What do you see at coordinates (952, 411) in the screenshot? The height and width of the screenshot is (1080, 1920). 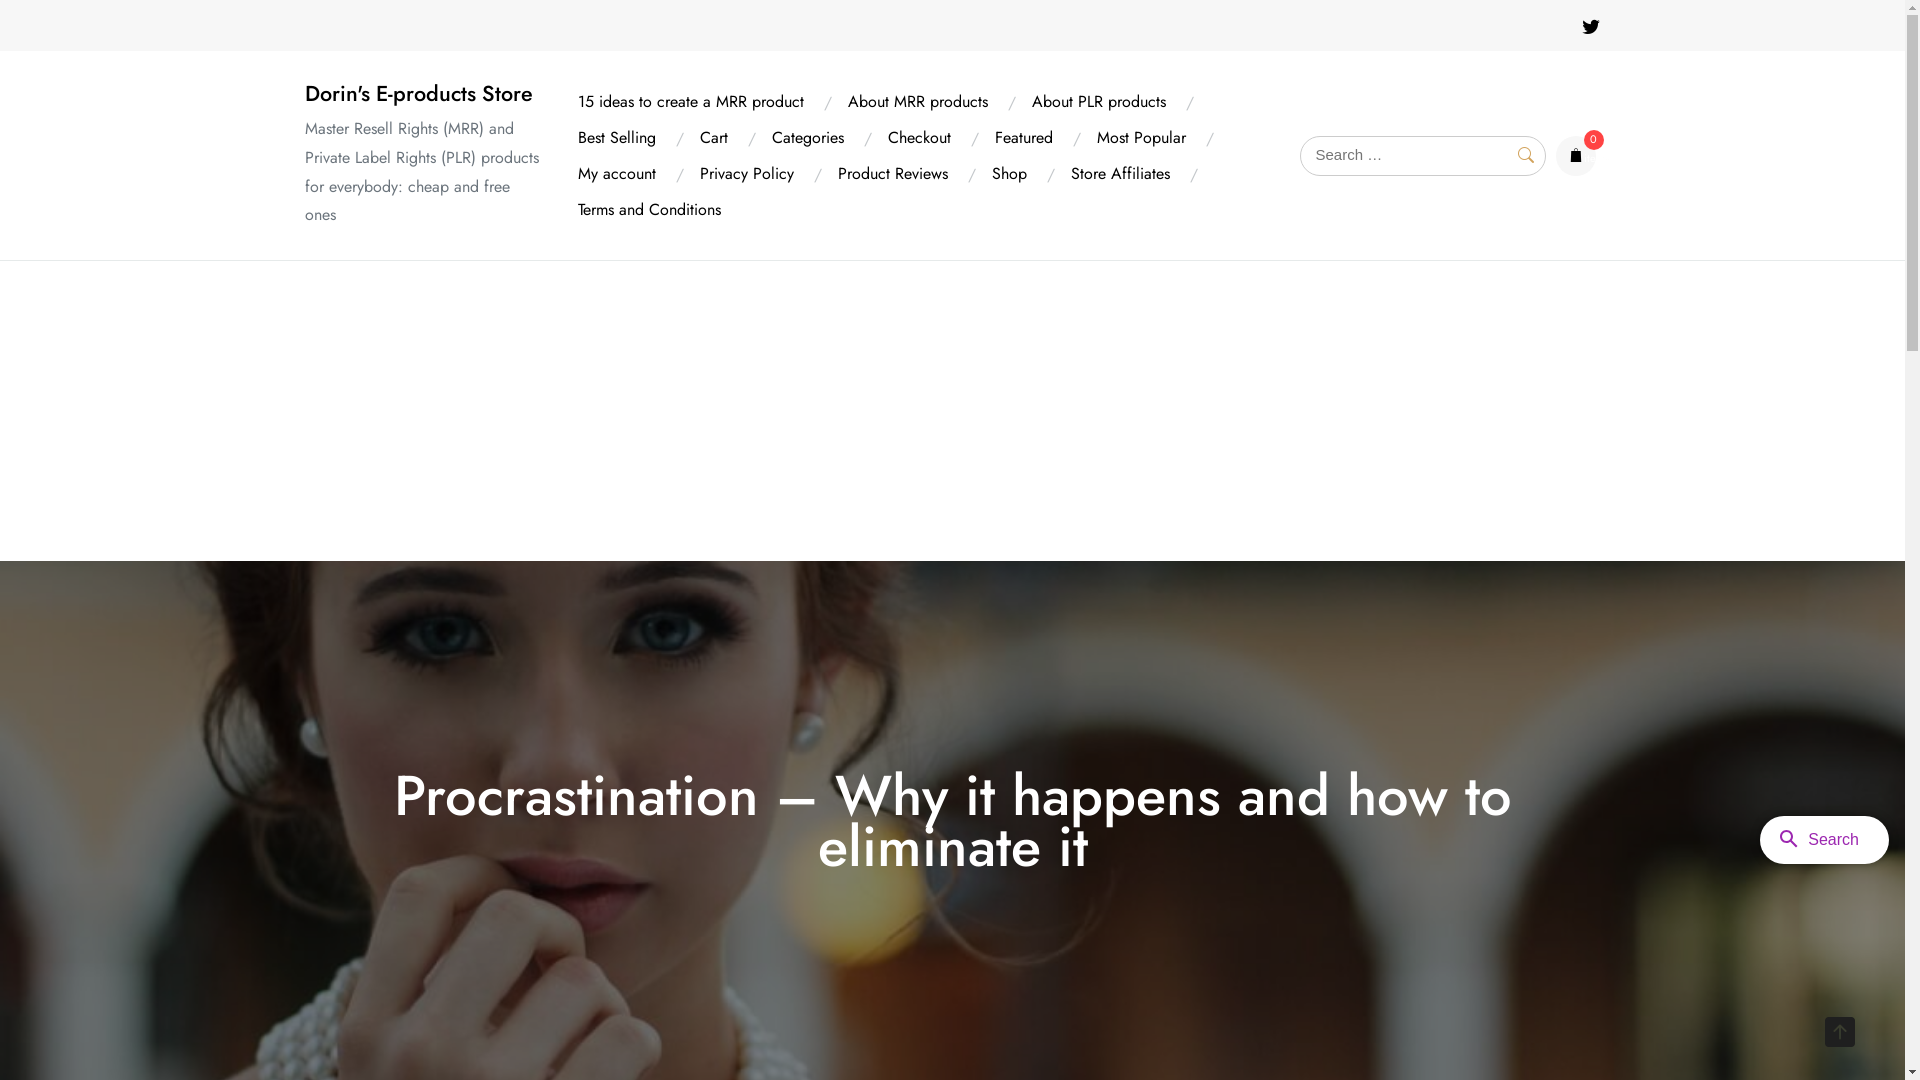 I see `Advertisement` at bounding box center [952, 411].